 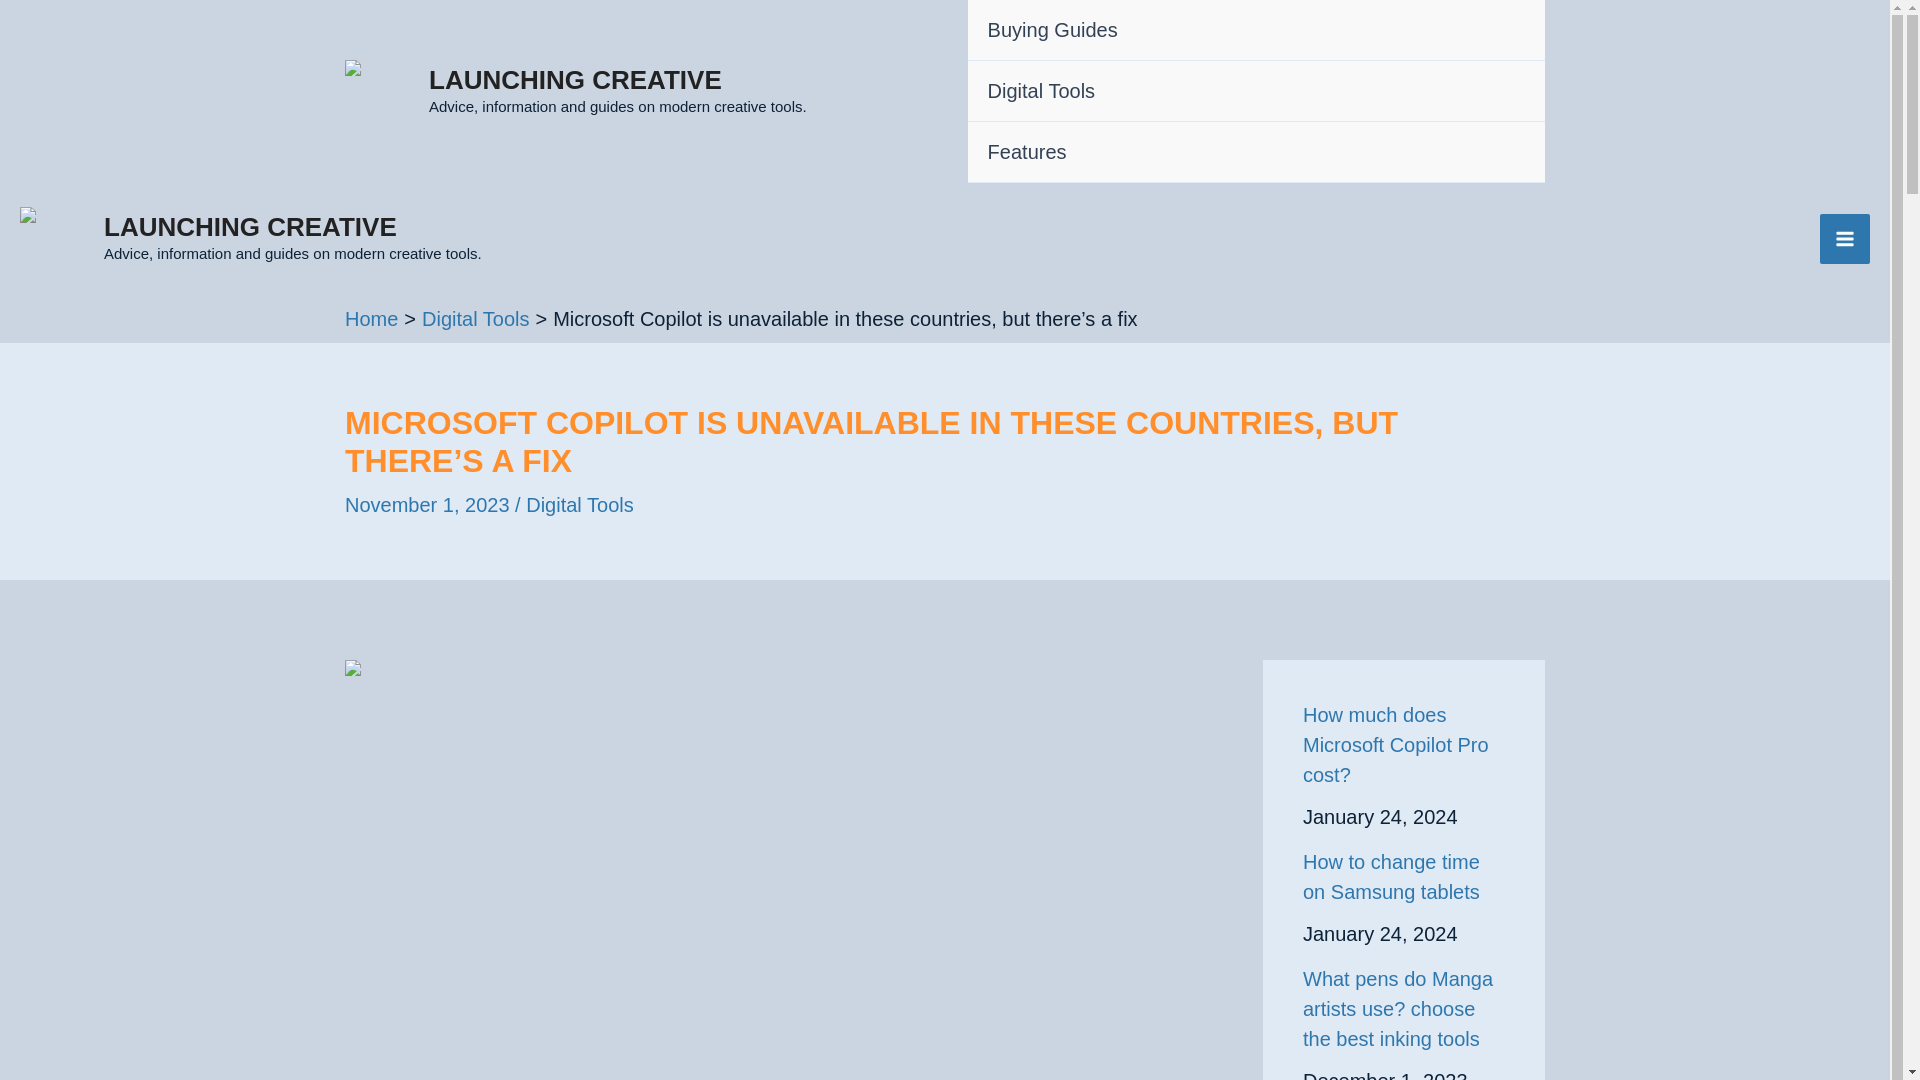 I want to click on Digital Tools, so click(x=580, y=504).